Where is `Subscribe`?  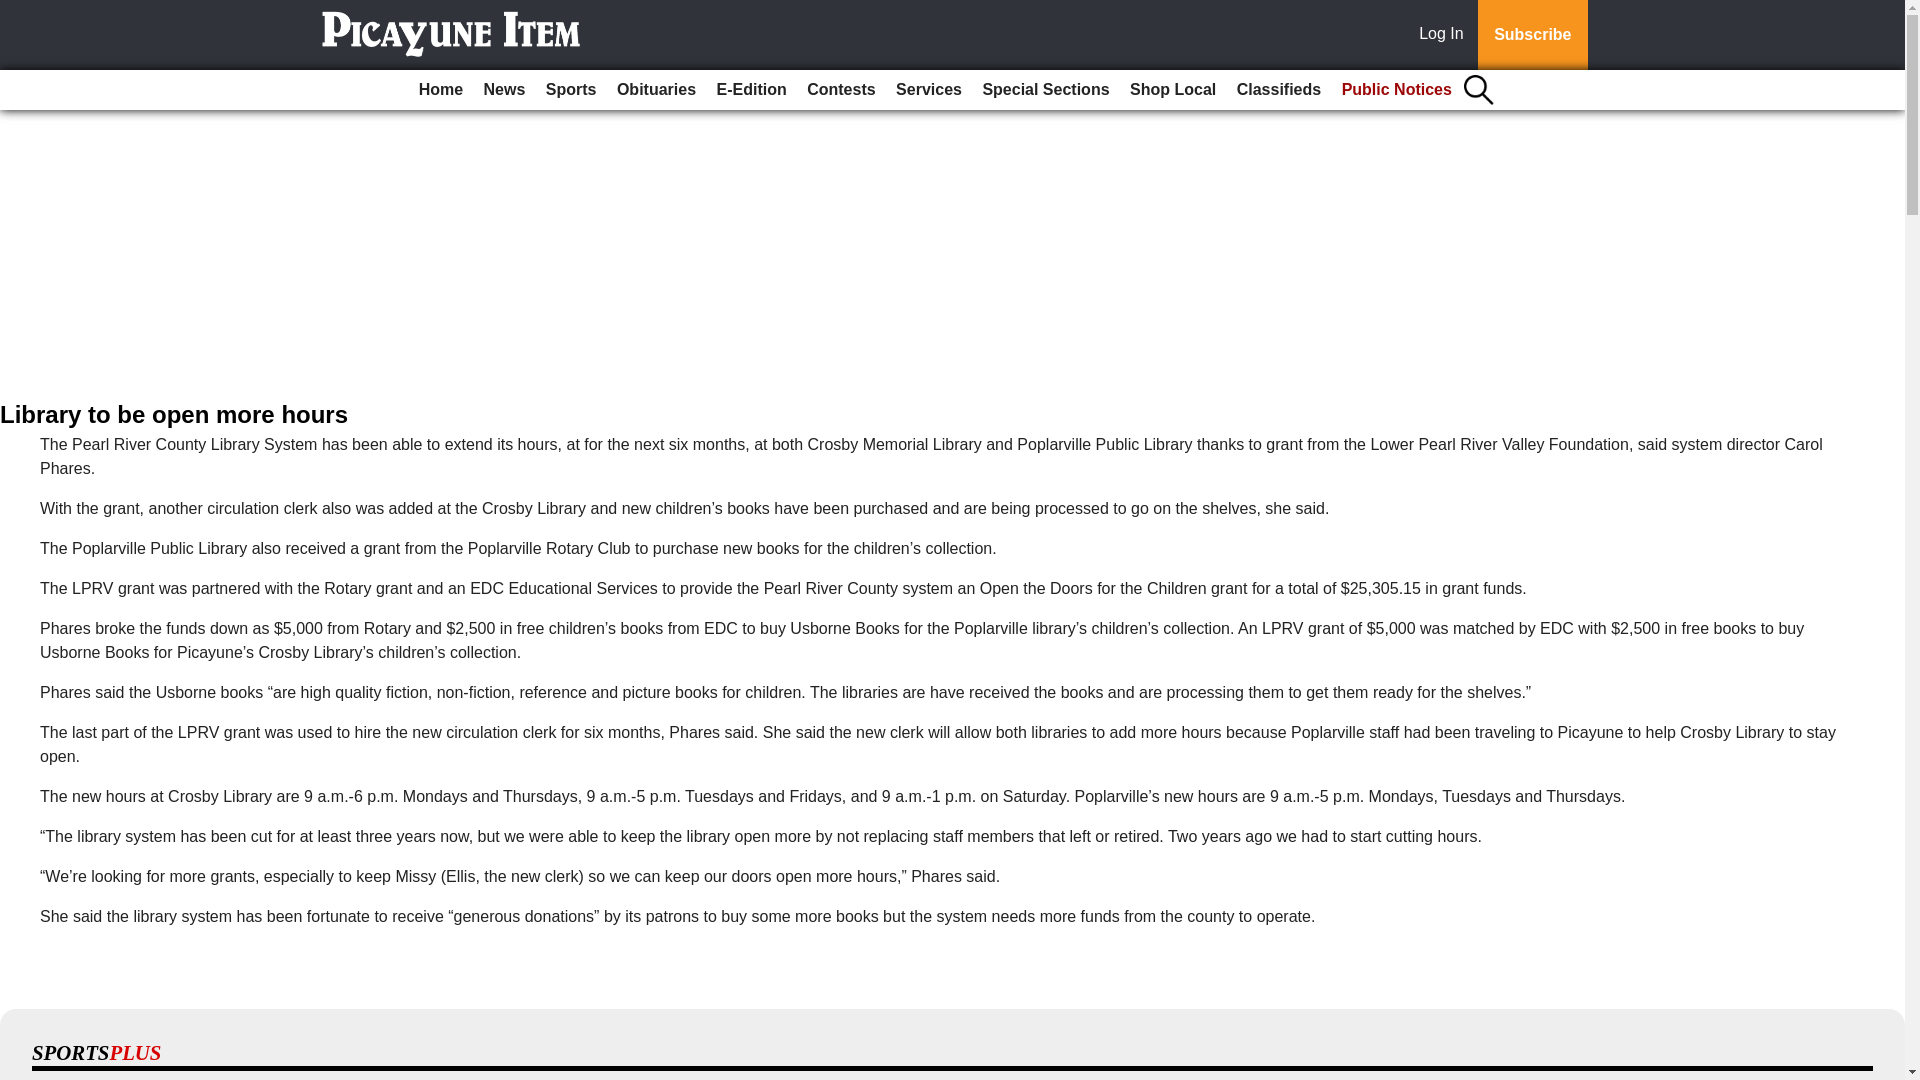 Subscribe is located at coordinates (1532, 35).